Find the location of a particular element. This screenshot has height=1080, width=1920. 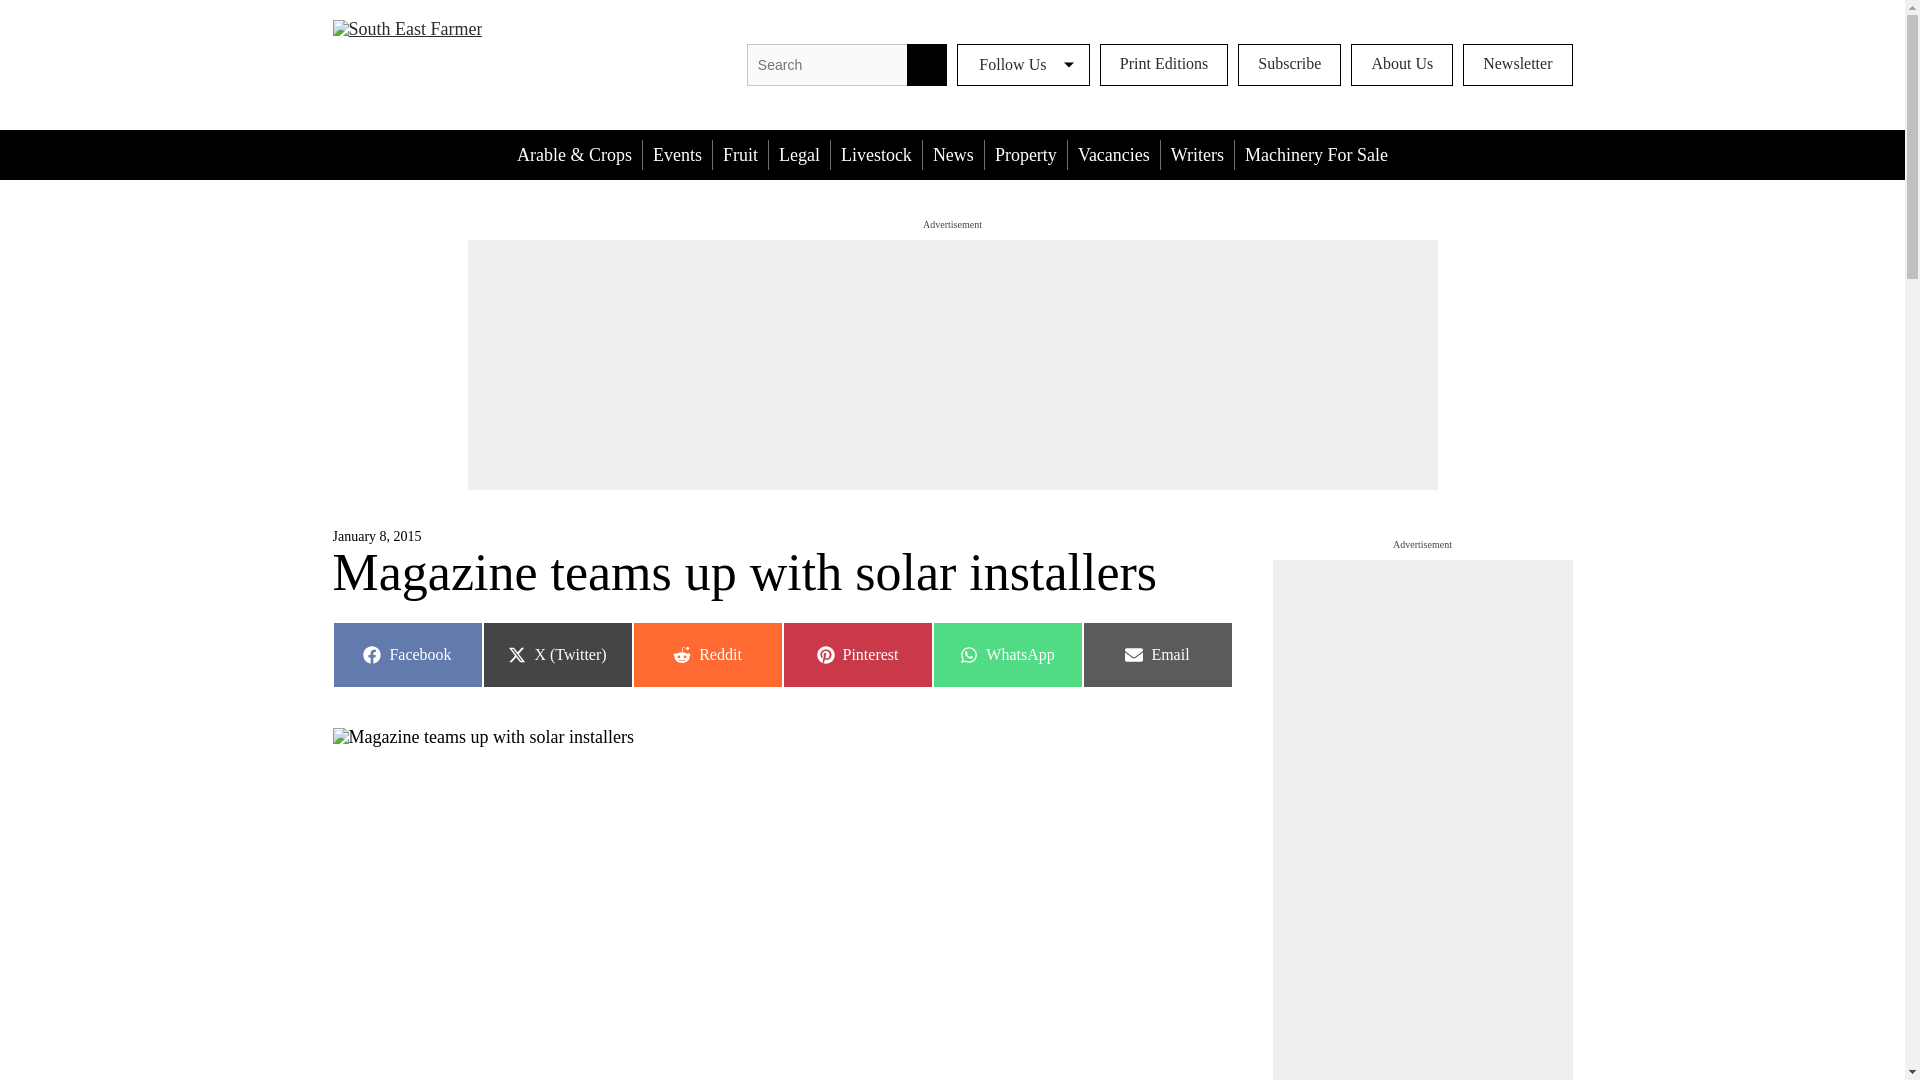

Property is located at coordinates (1026, 154).